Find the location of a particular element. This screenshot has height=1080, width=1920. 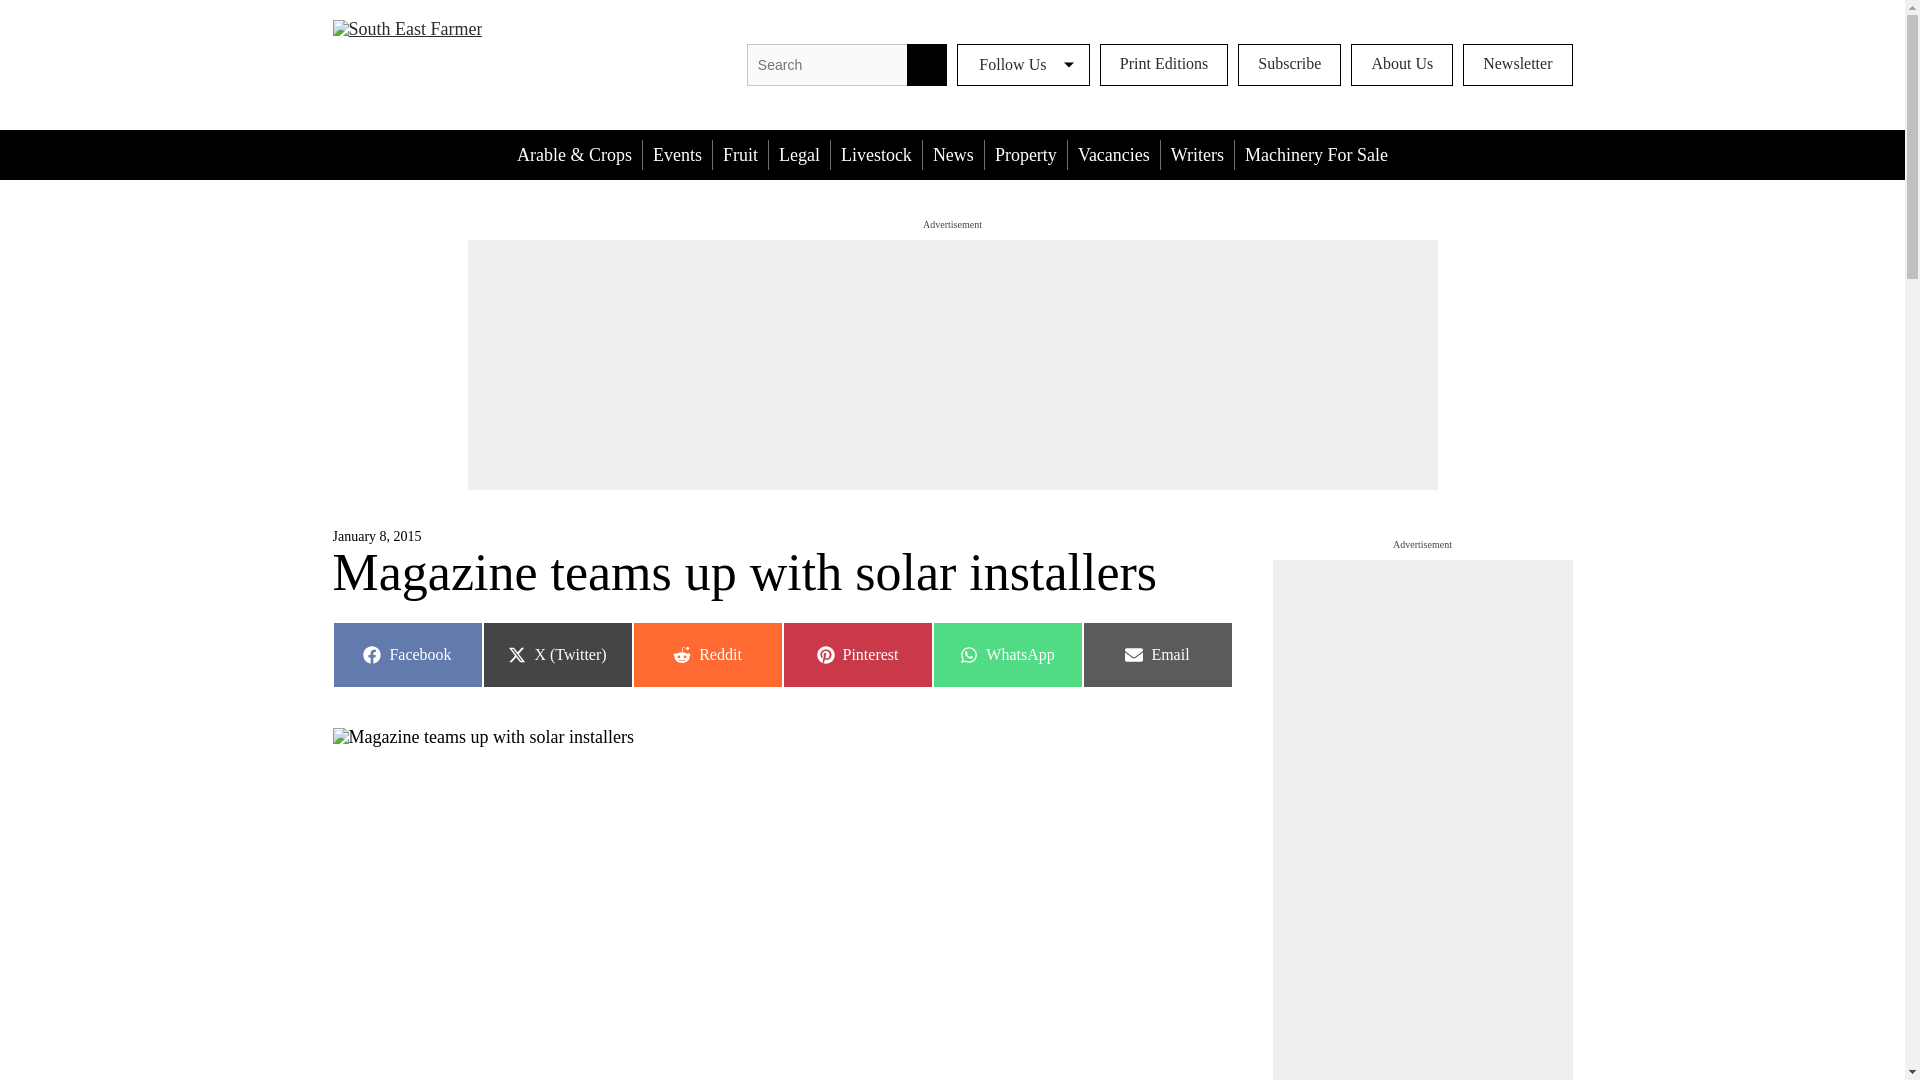

Property is located at coordinates (1026, 154).